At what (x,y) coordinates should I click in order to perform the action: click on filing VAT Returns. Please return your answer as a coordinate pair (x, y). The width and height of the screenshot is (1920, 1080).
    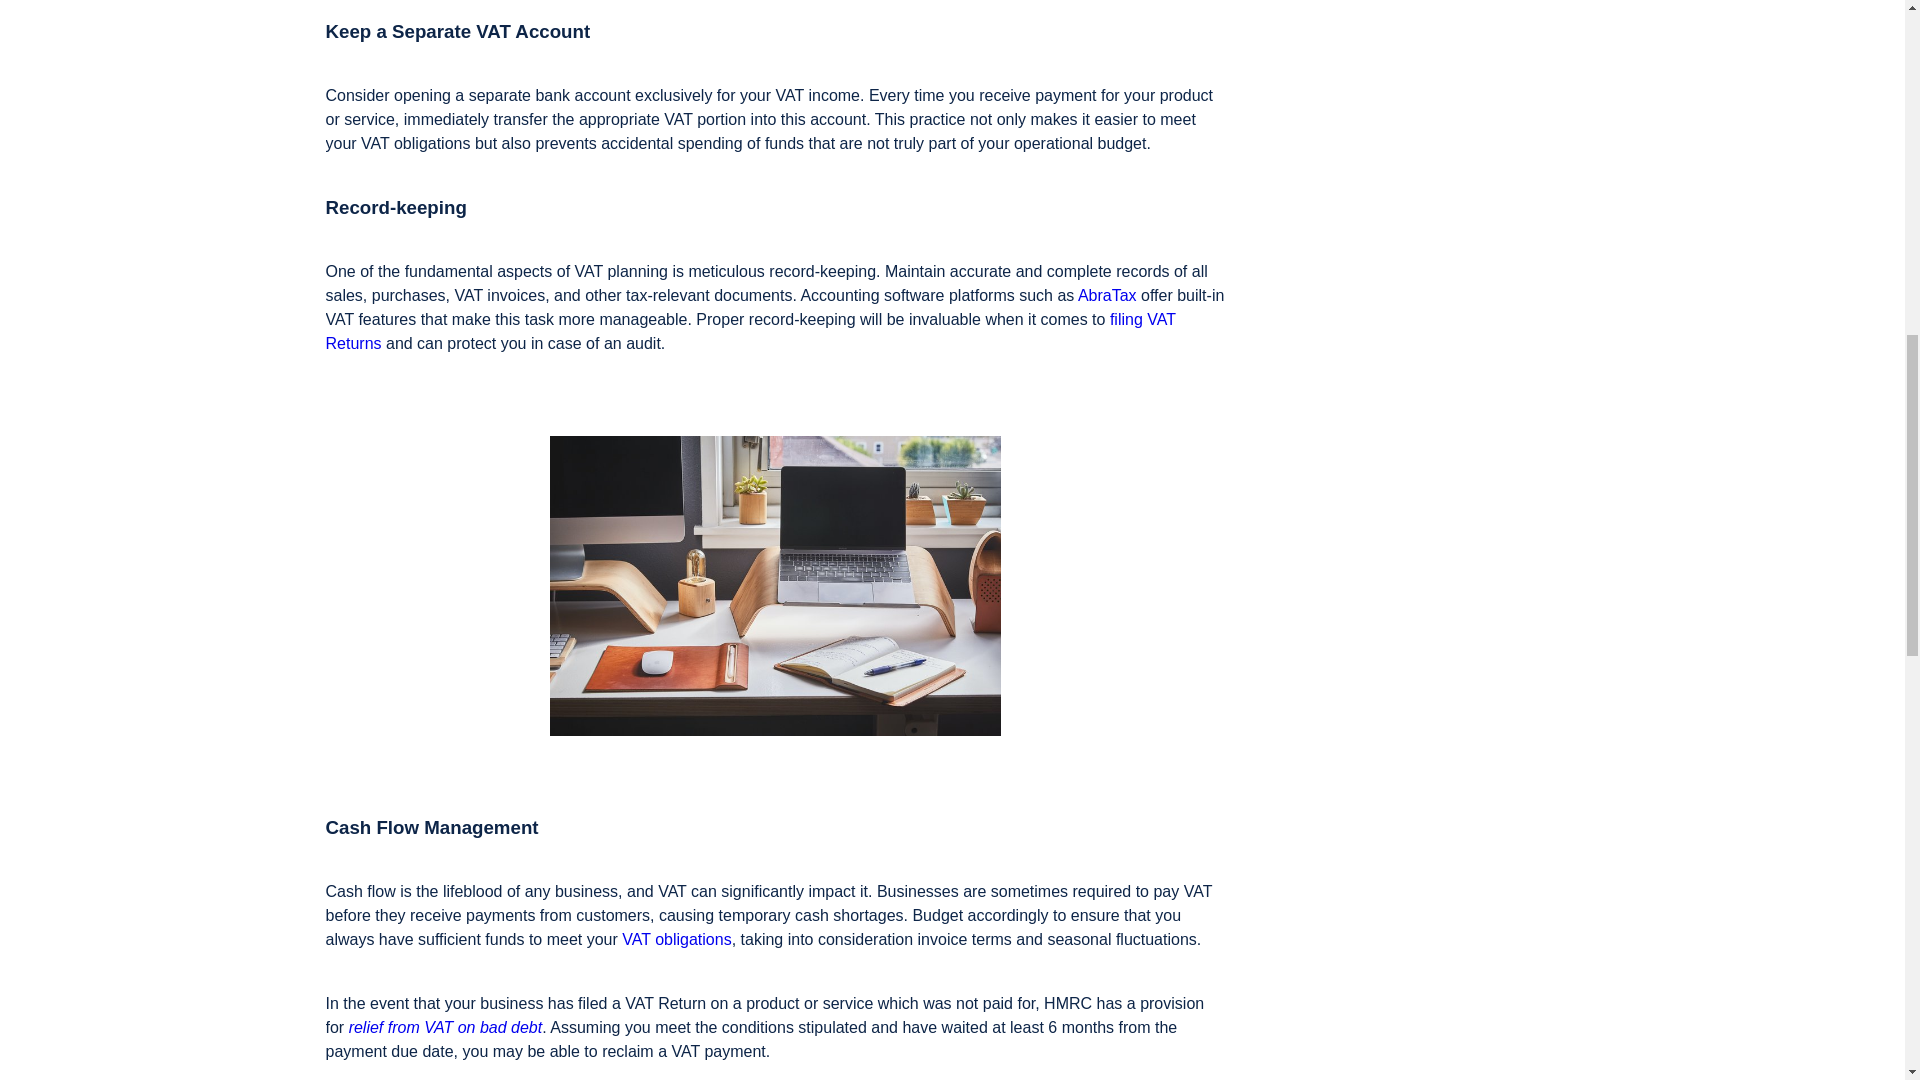
    Looking at the image, I should click on (750, 332).